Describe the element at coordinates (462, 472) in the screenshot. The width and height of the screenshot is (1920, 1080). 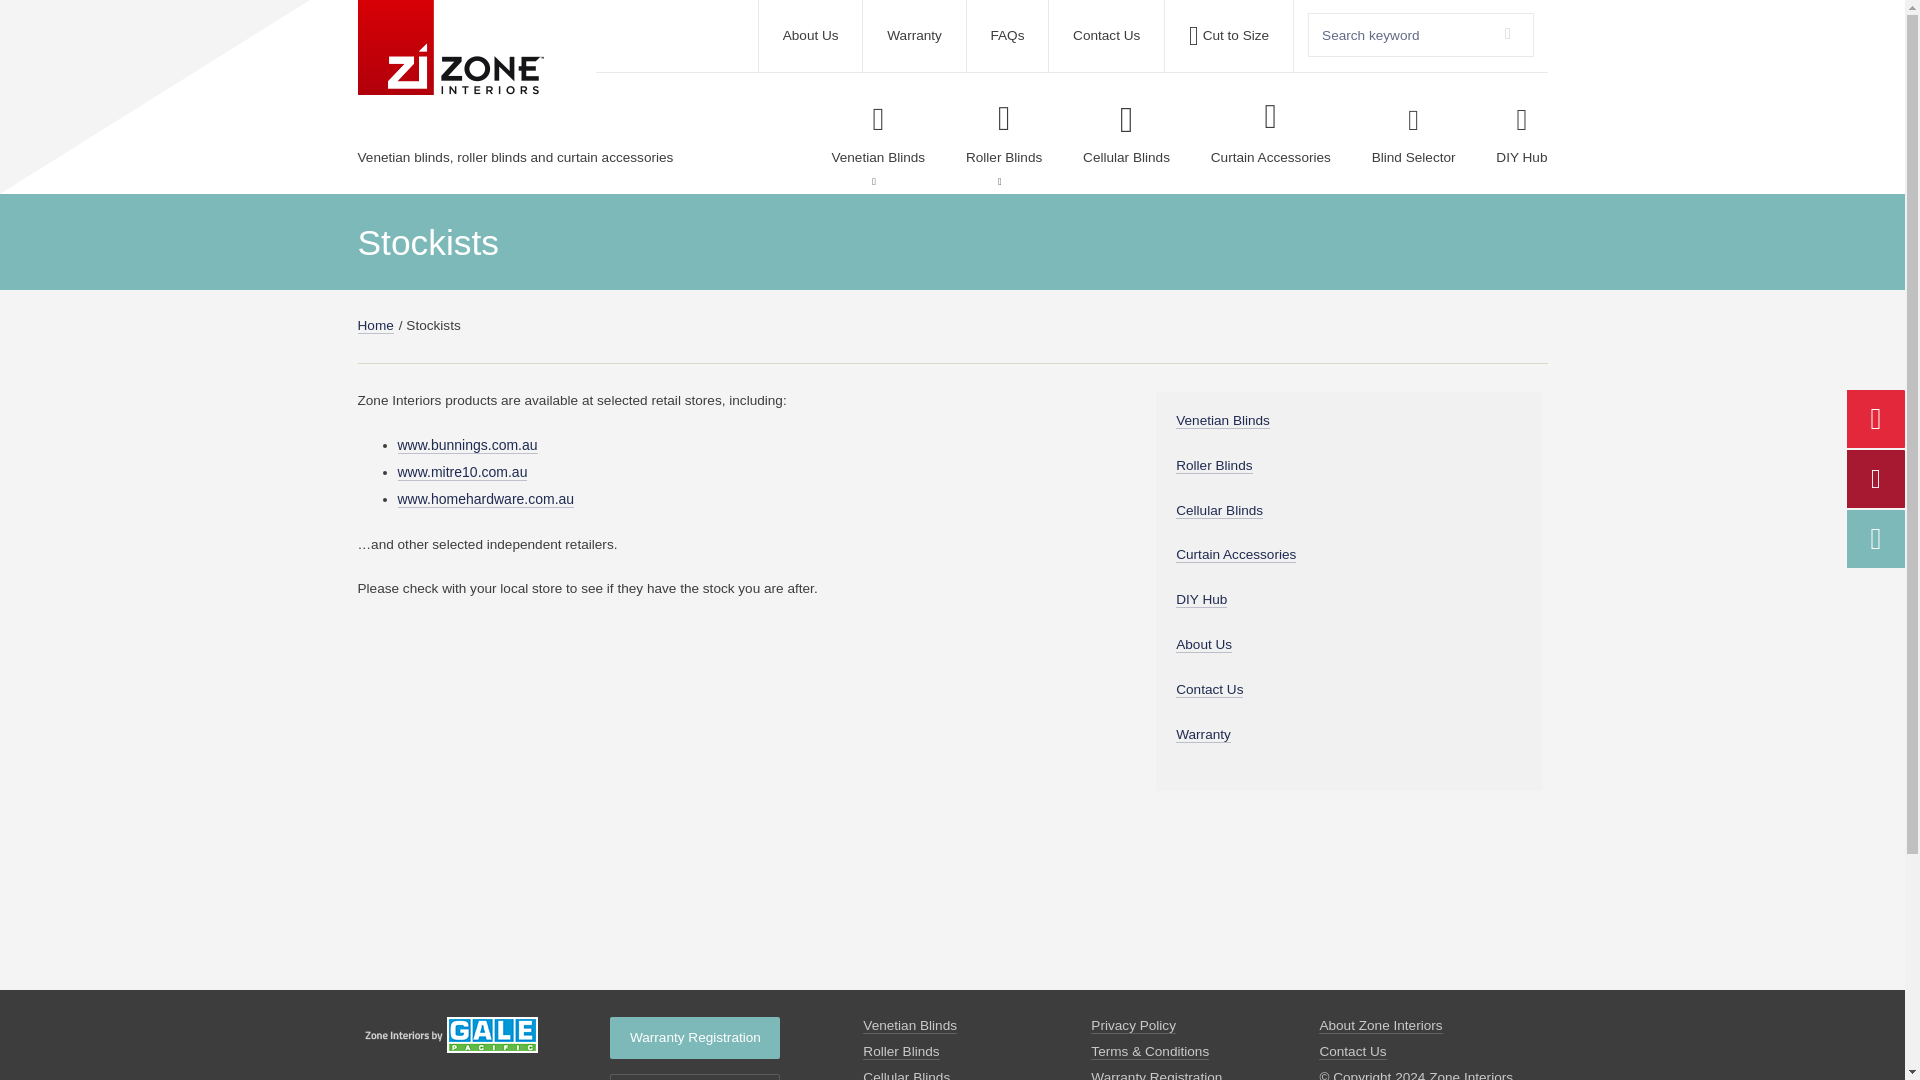
I see `www.mitre10.com.au` at that location.